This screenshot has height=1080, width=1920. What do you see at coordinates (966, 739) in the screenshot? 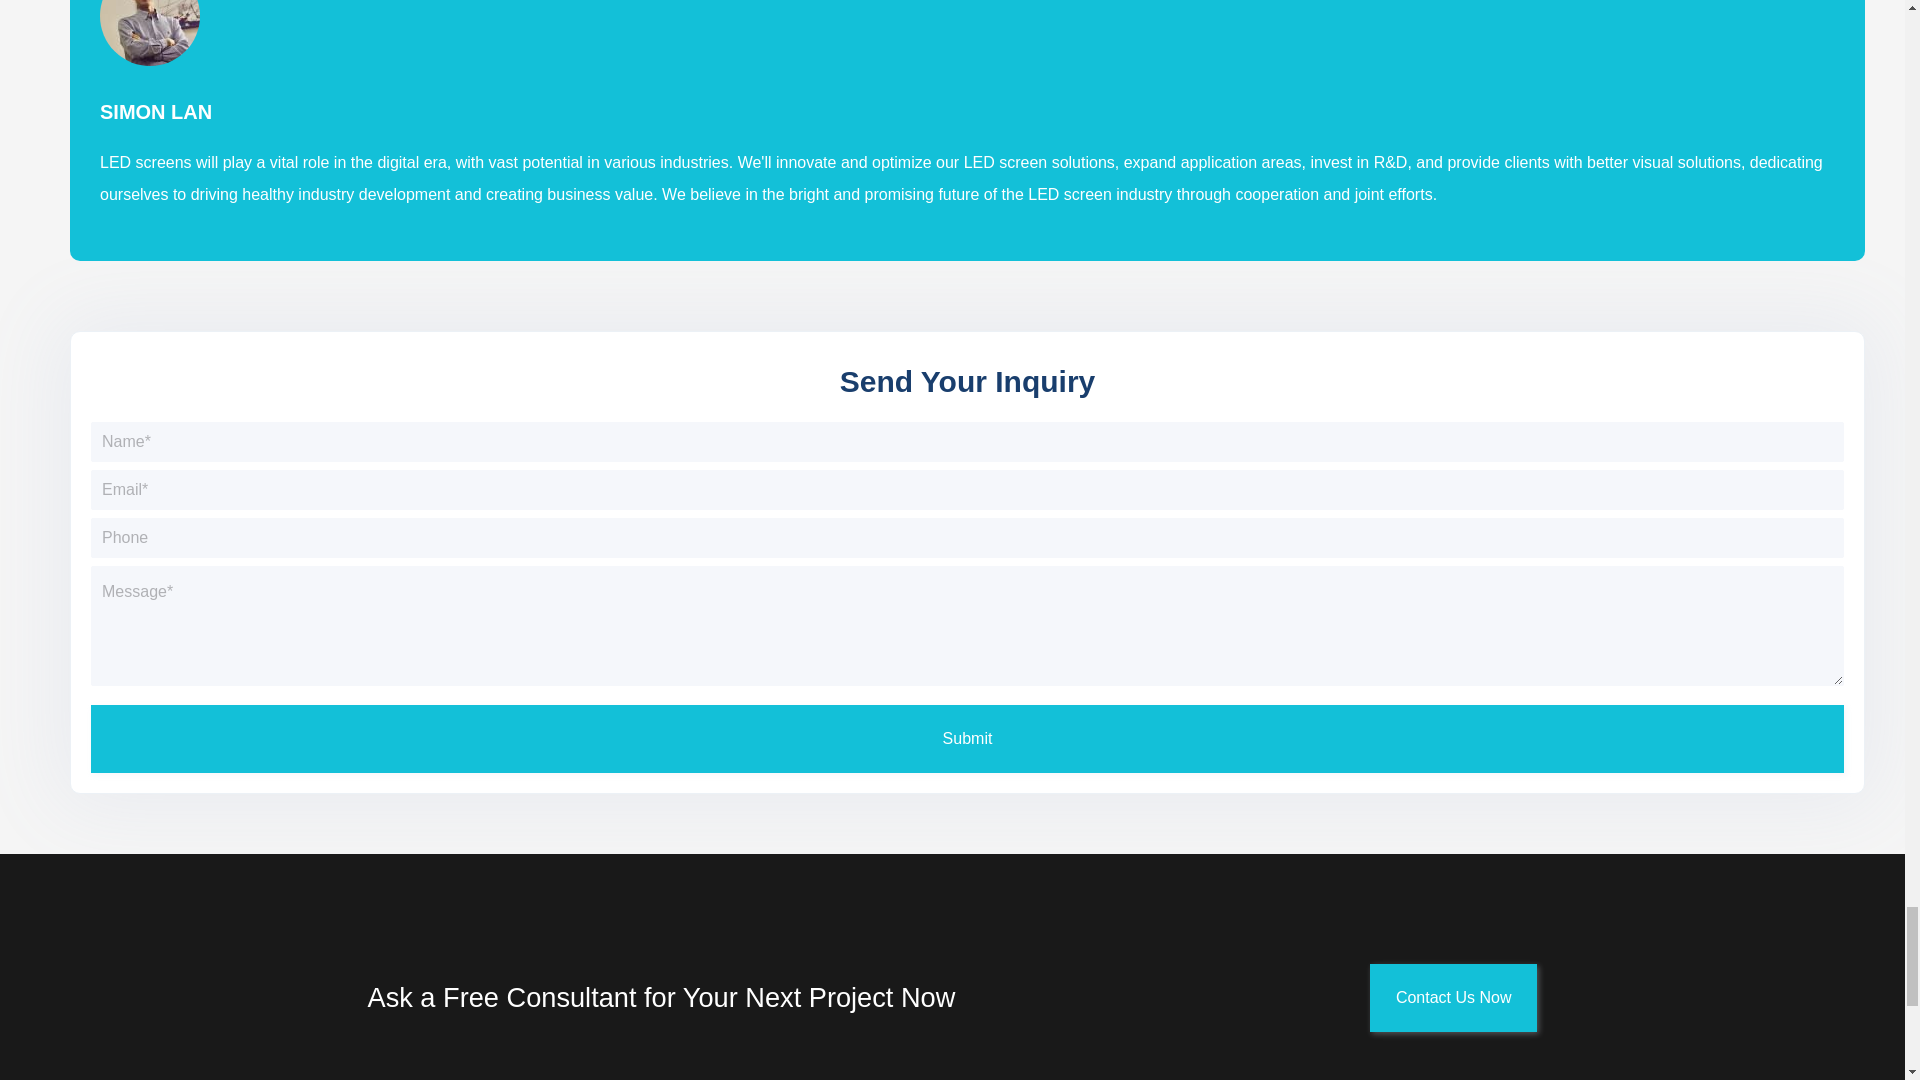
I see `Submit` at bounding box center [966, 739].